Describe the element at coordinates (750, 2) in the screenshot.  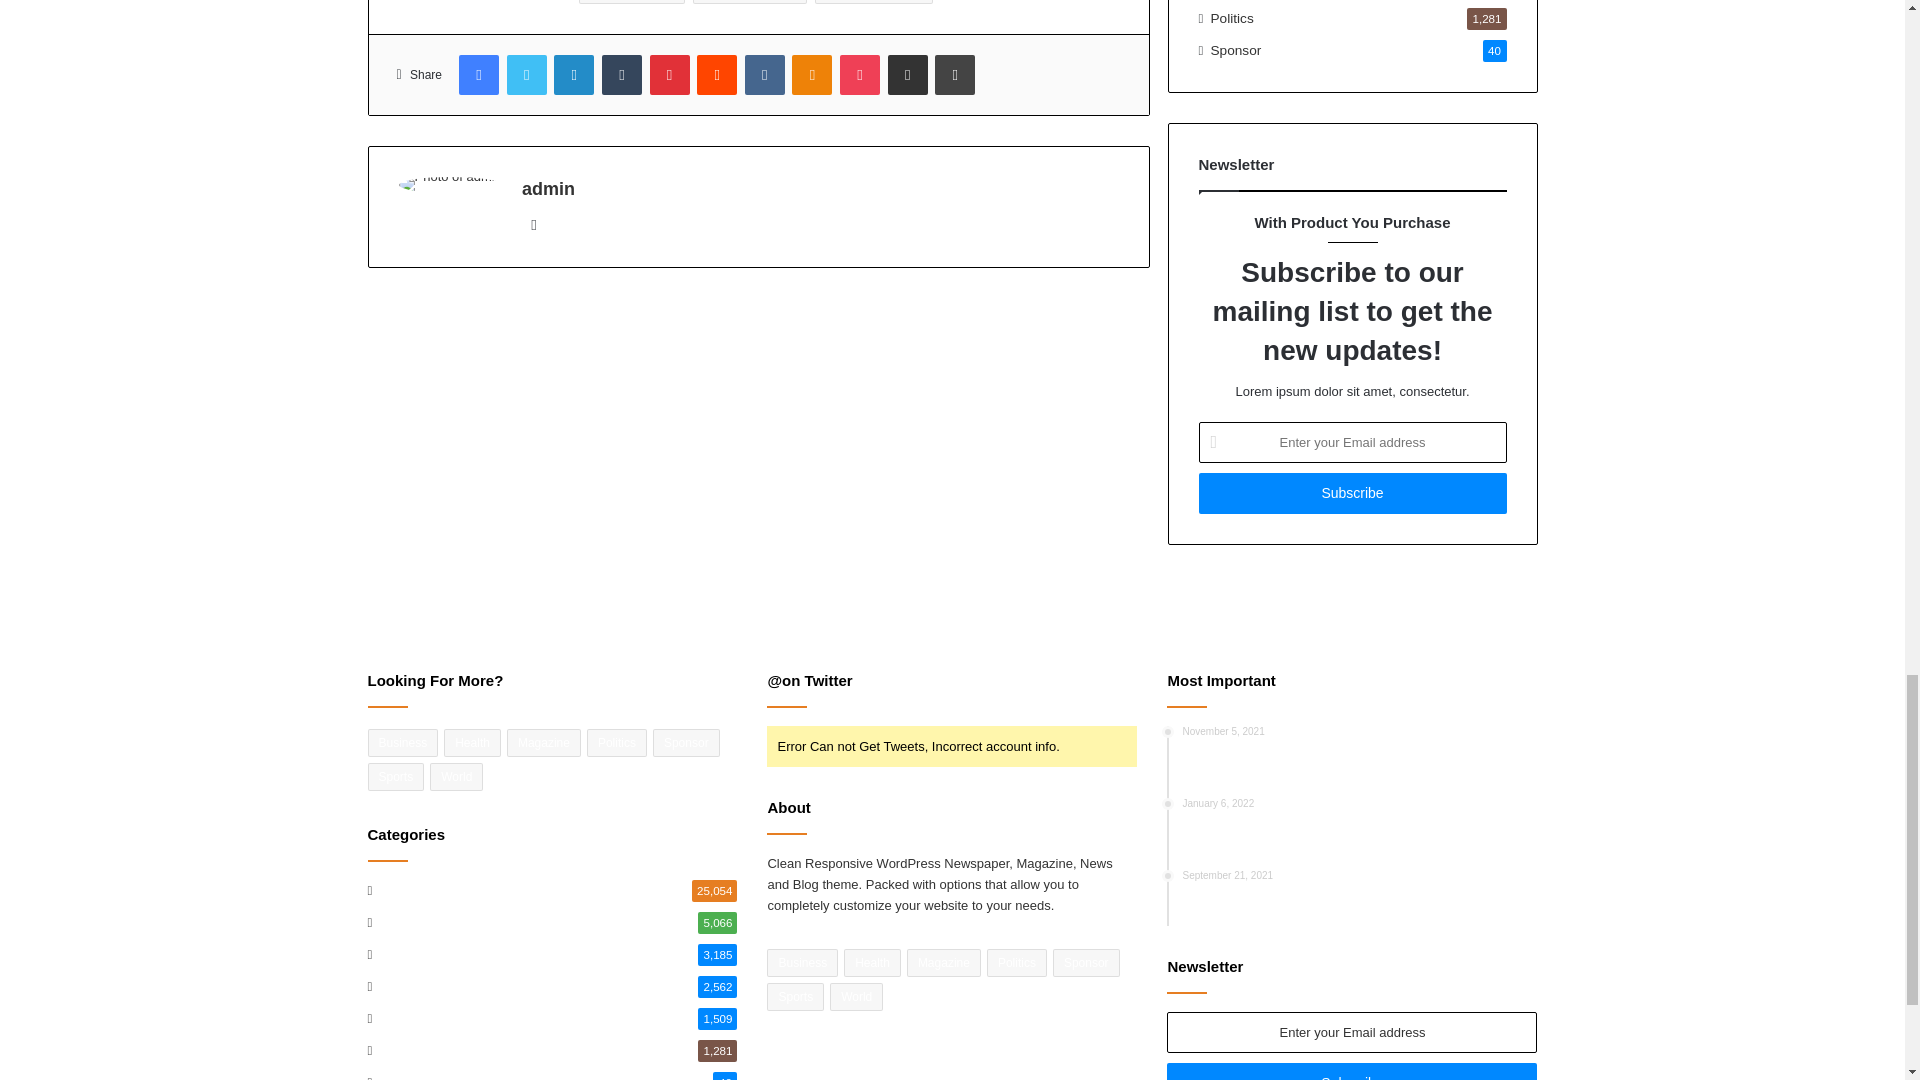
I see `President` at that location.